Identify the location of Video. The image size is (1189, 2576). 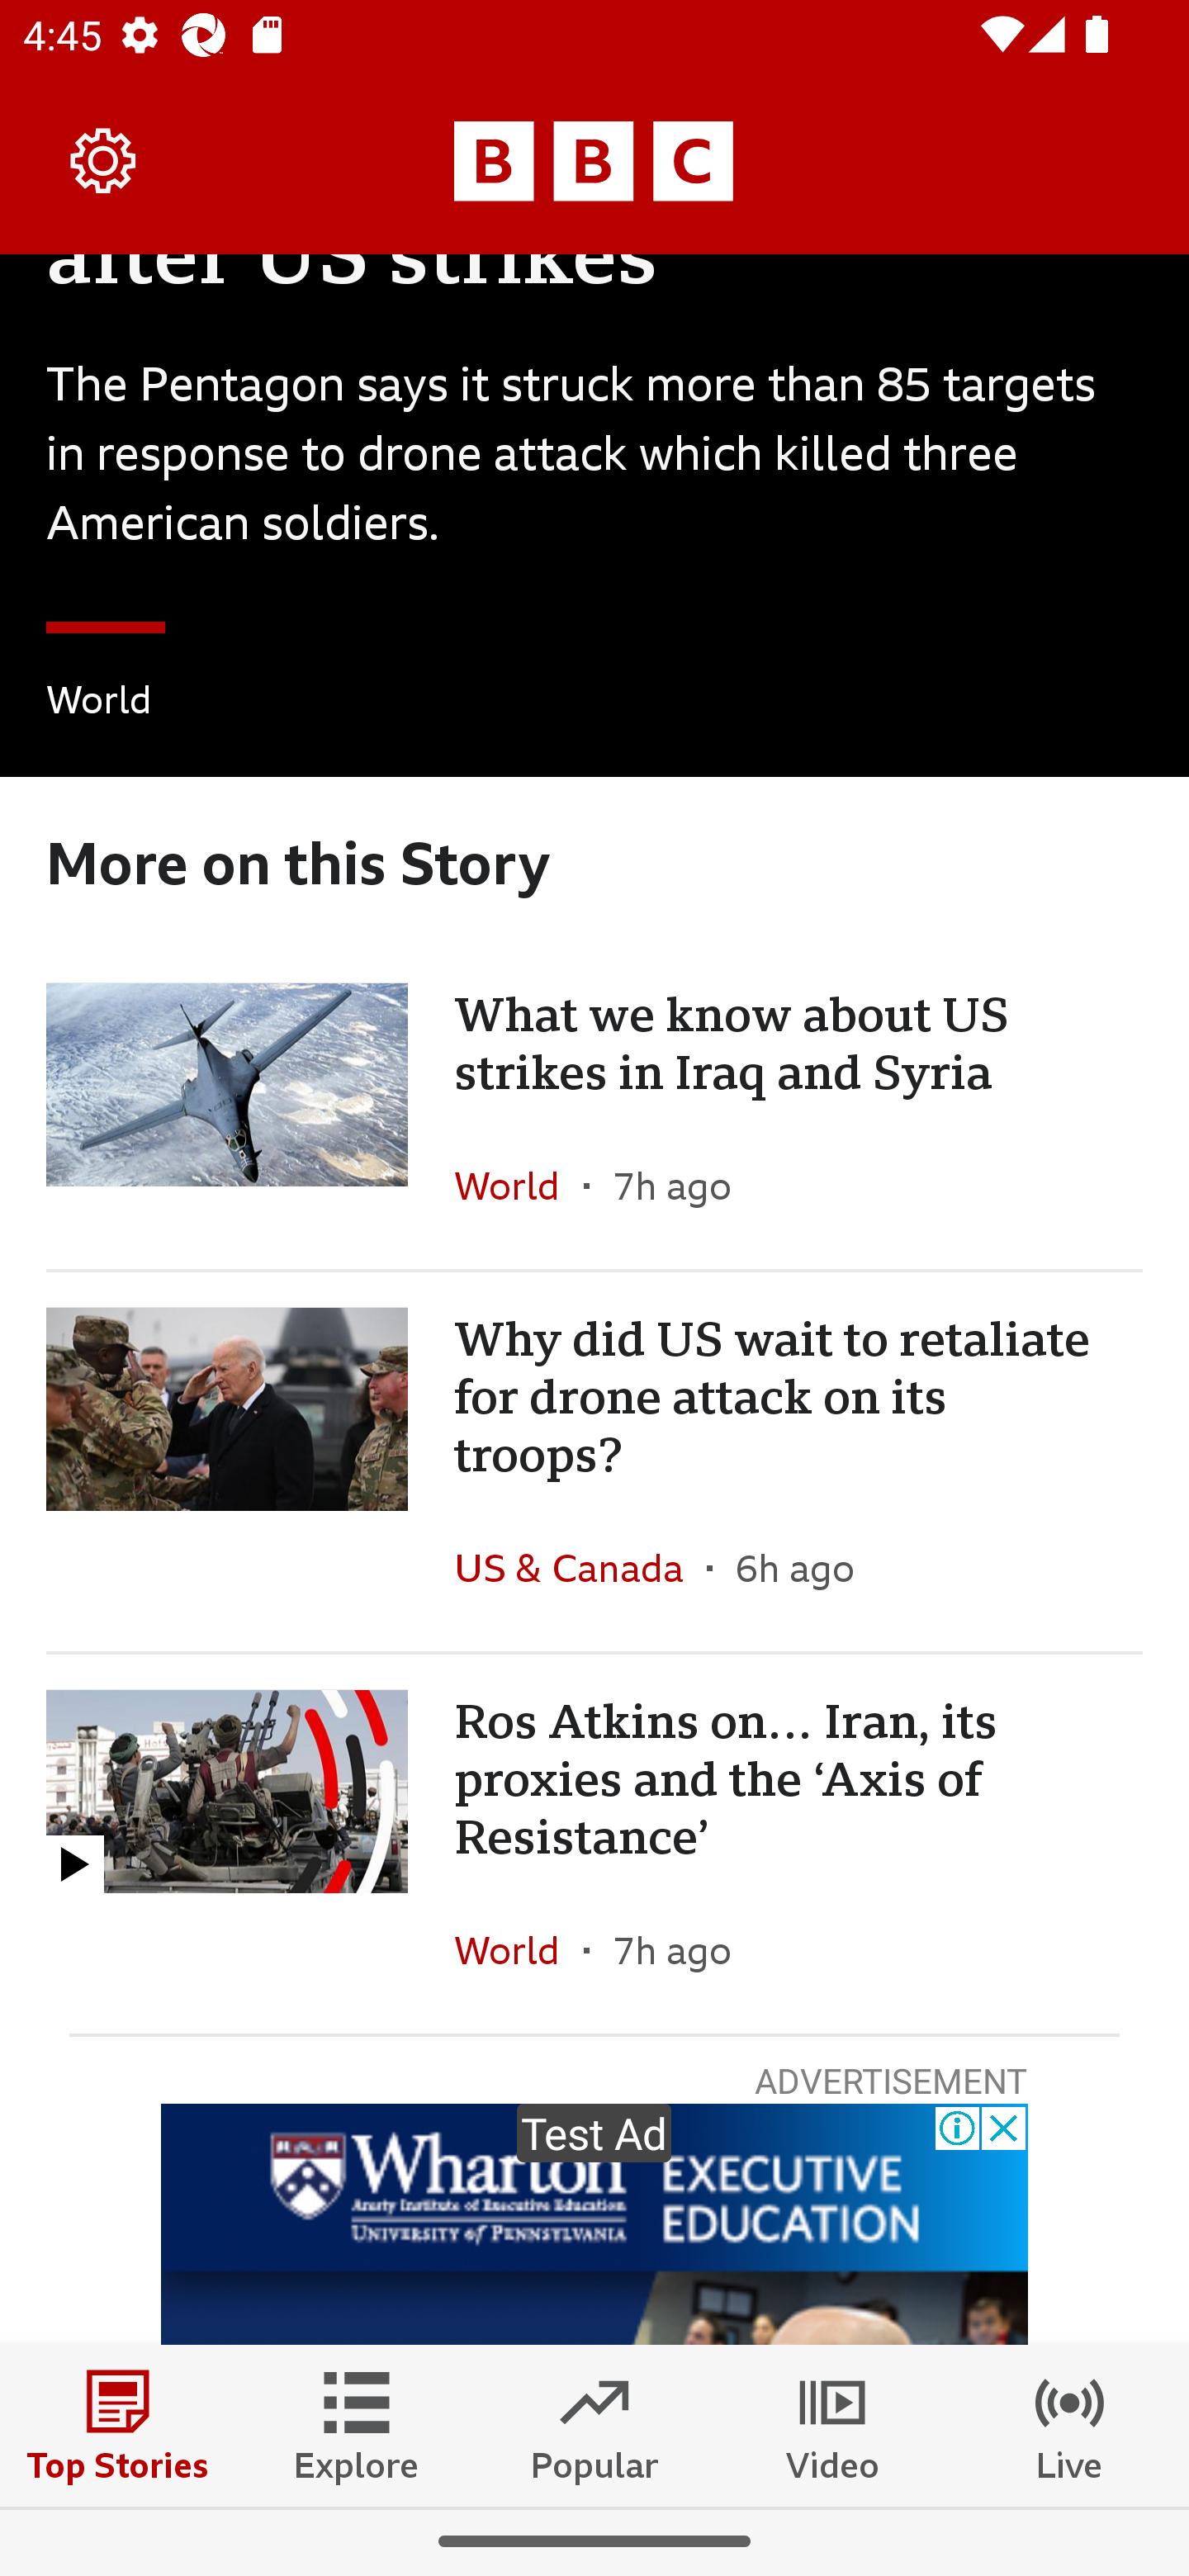
(832, 2425).